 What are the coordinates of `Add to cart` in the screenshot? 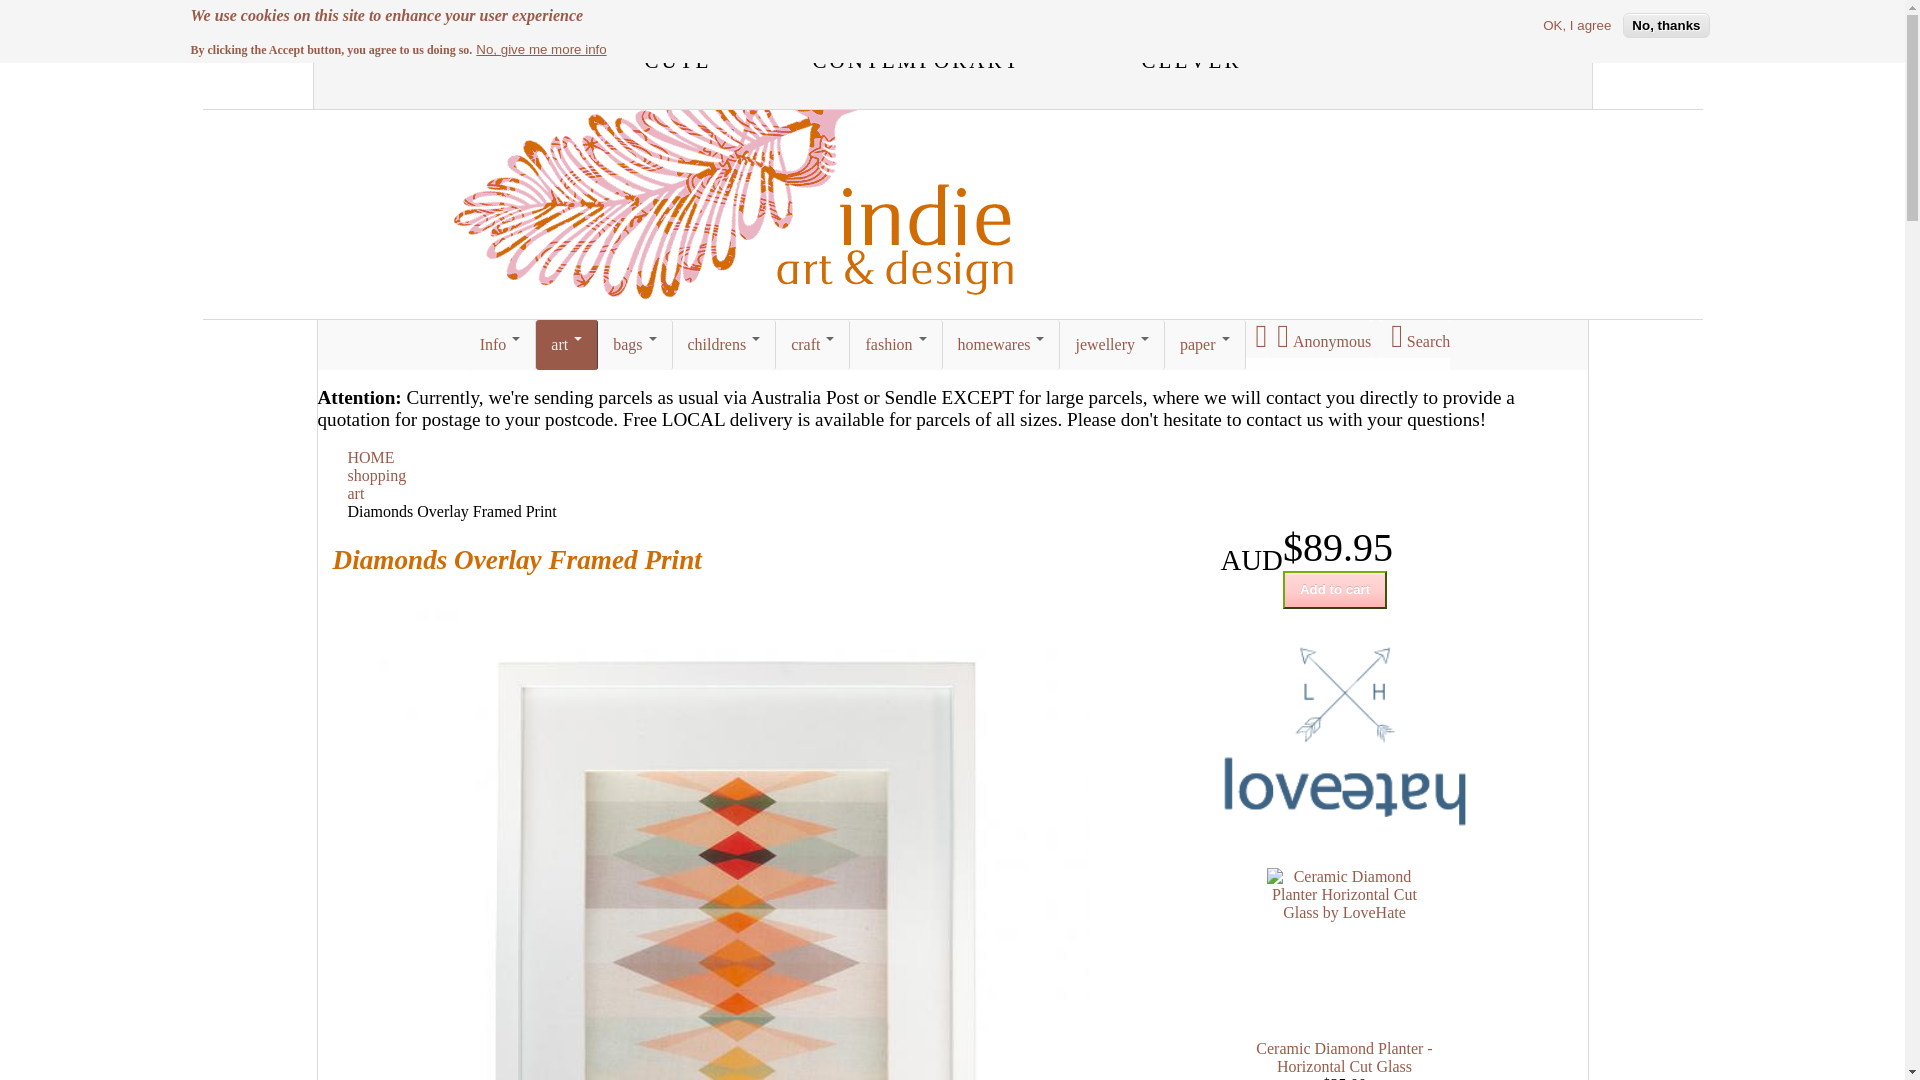 It's located at (1335, 590).